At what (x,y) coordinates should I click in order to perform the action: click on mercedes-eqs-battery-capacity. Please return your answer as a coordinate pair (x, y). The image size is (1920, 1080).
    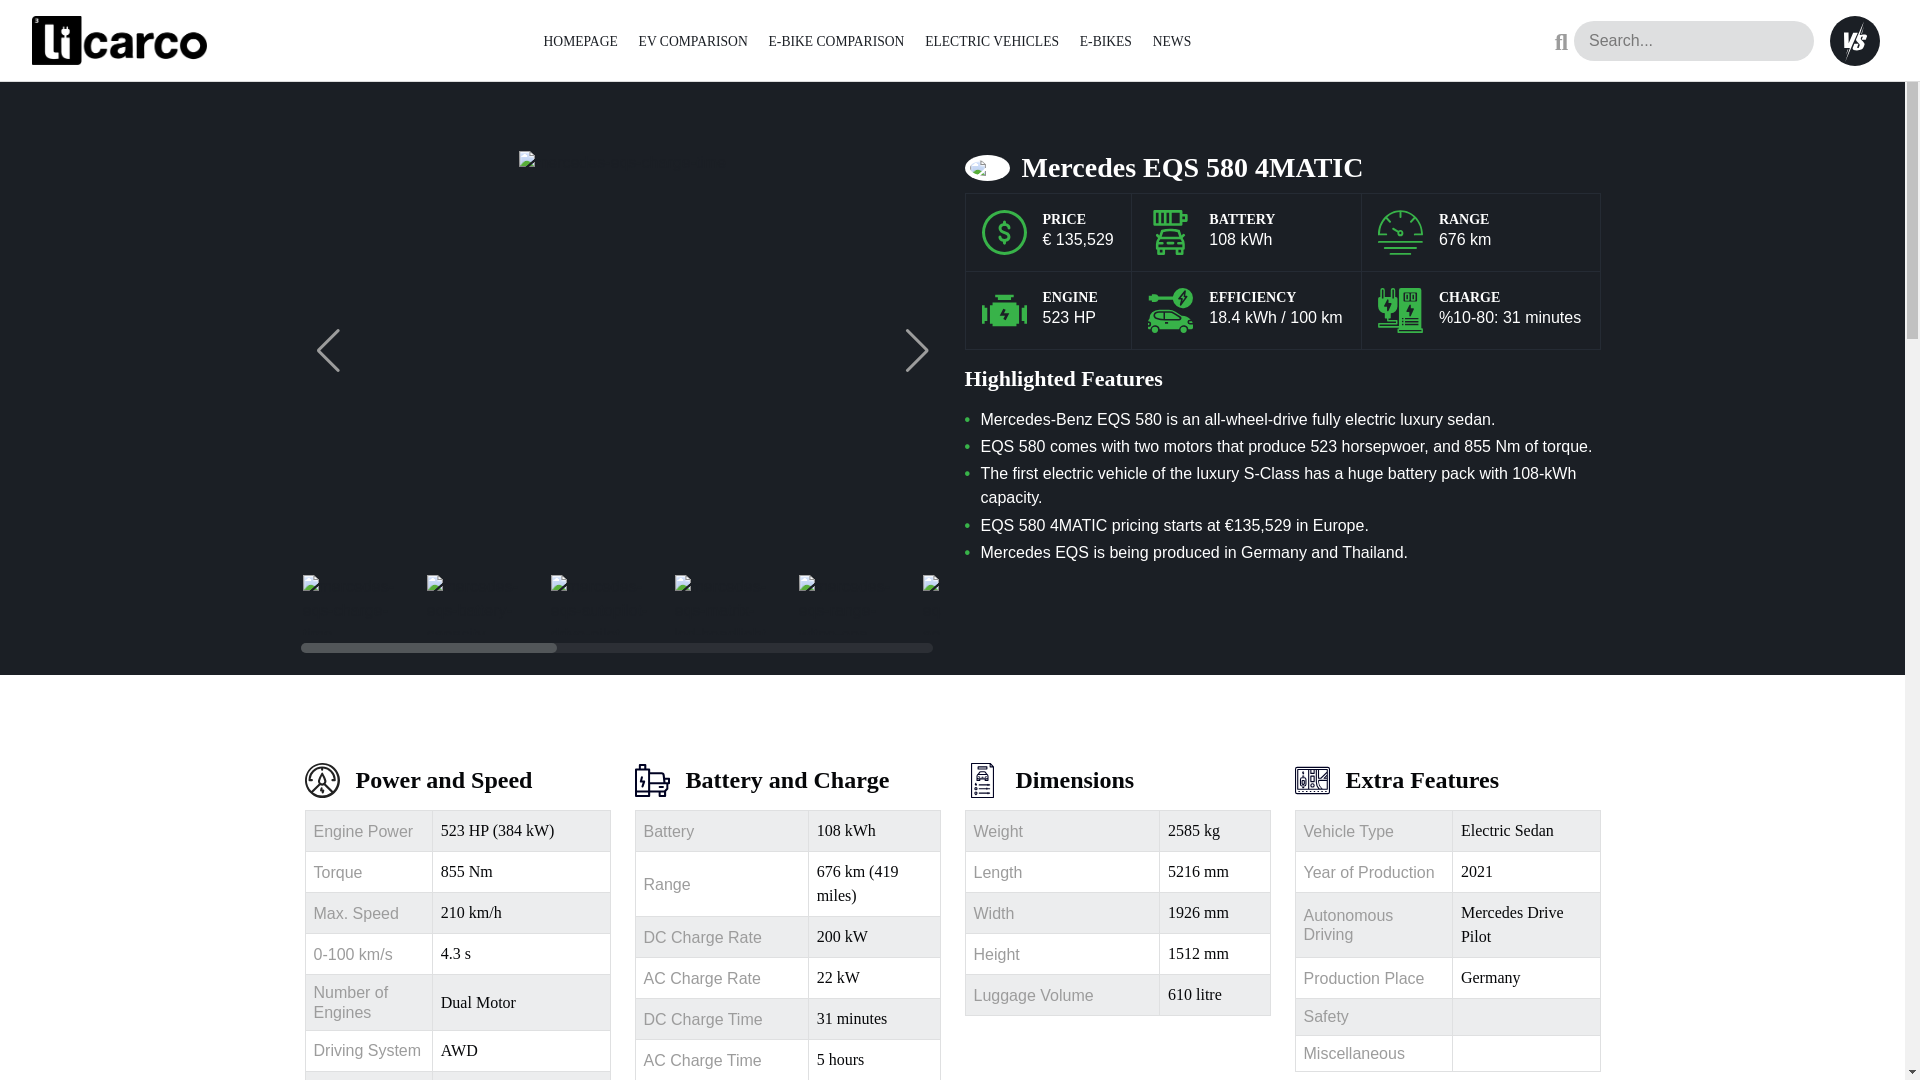
    Looking at the image, I should click on (476, 604).